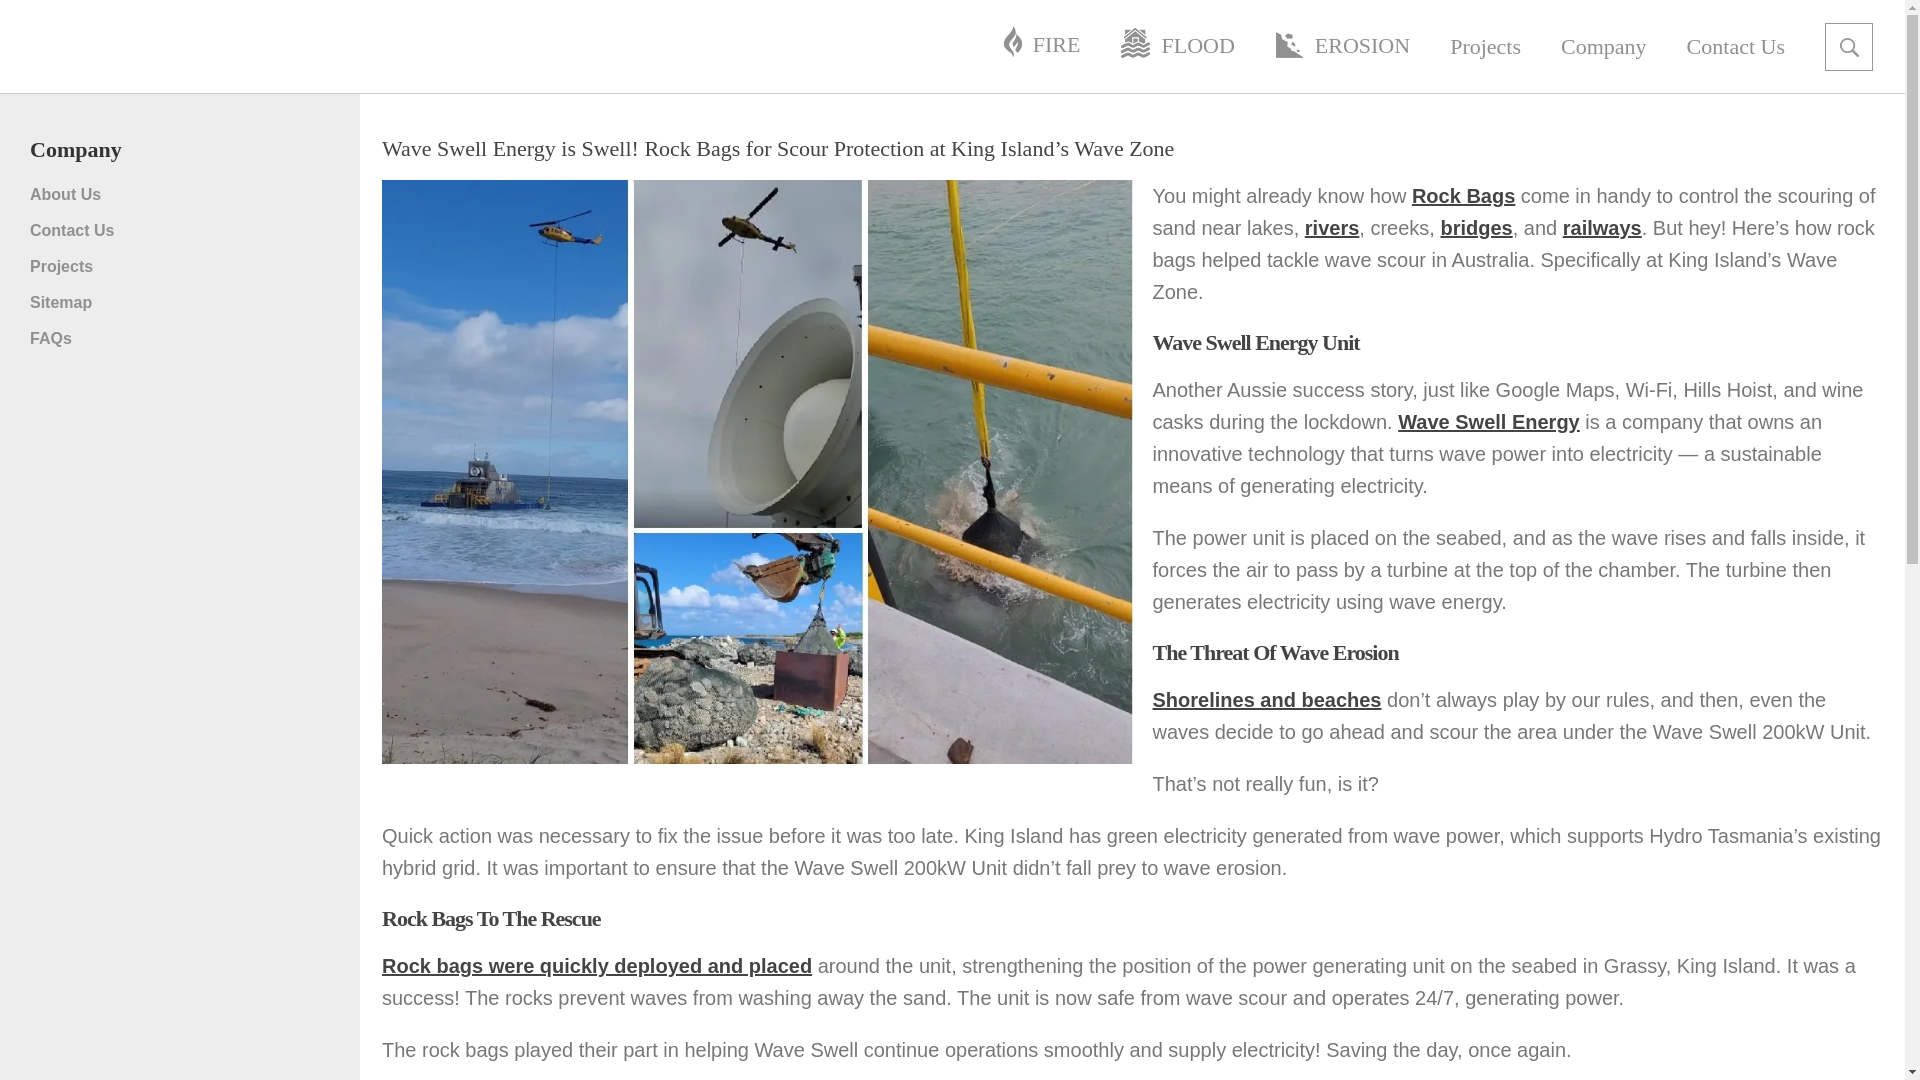 This screenshot has width=1920, height=1080. Describe the element at coordinates (1332, 228) in the screenshot. I see `rivers` at that location.